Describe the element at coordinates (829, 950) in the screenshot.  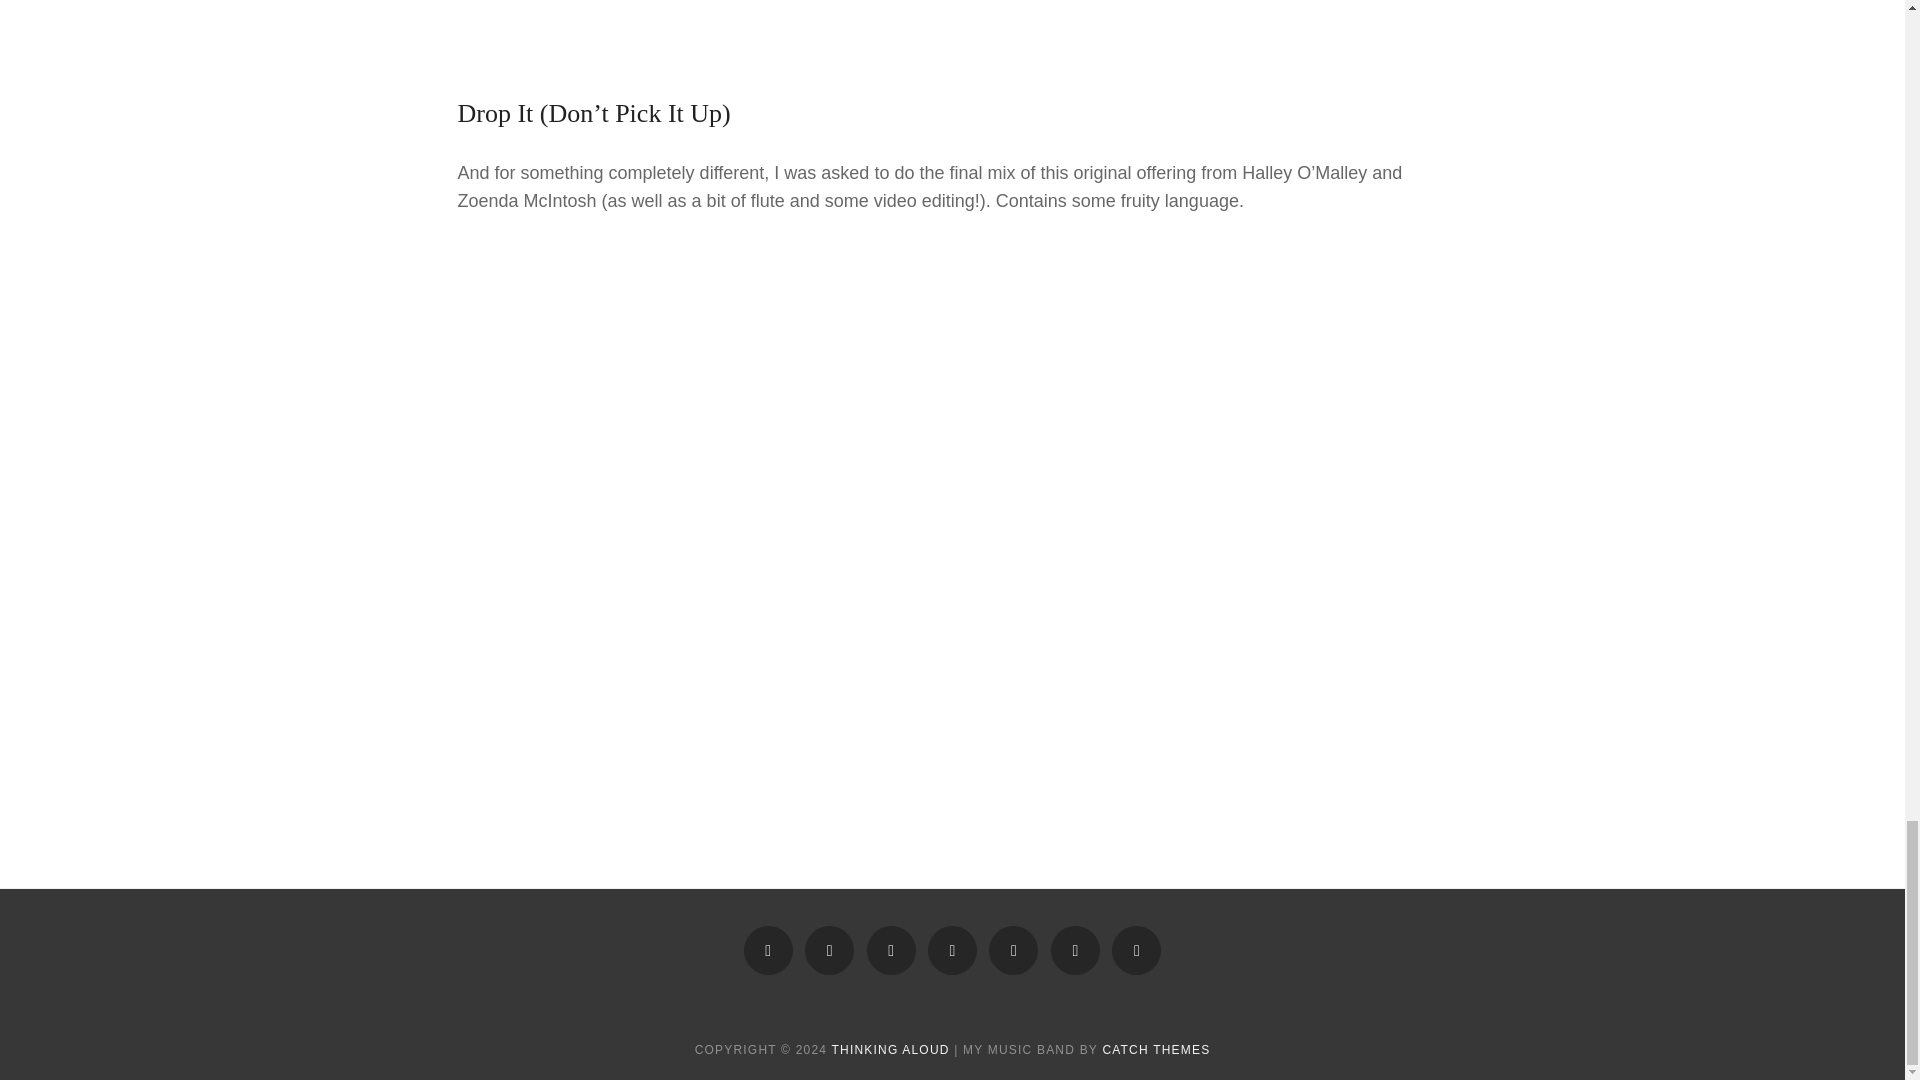
I see `Thinking Aloud on Bandcamp` at that location.